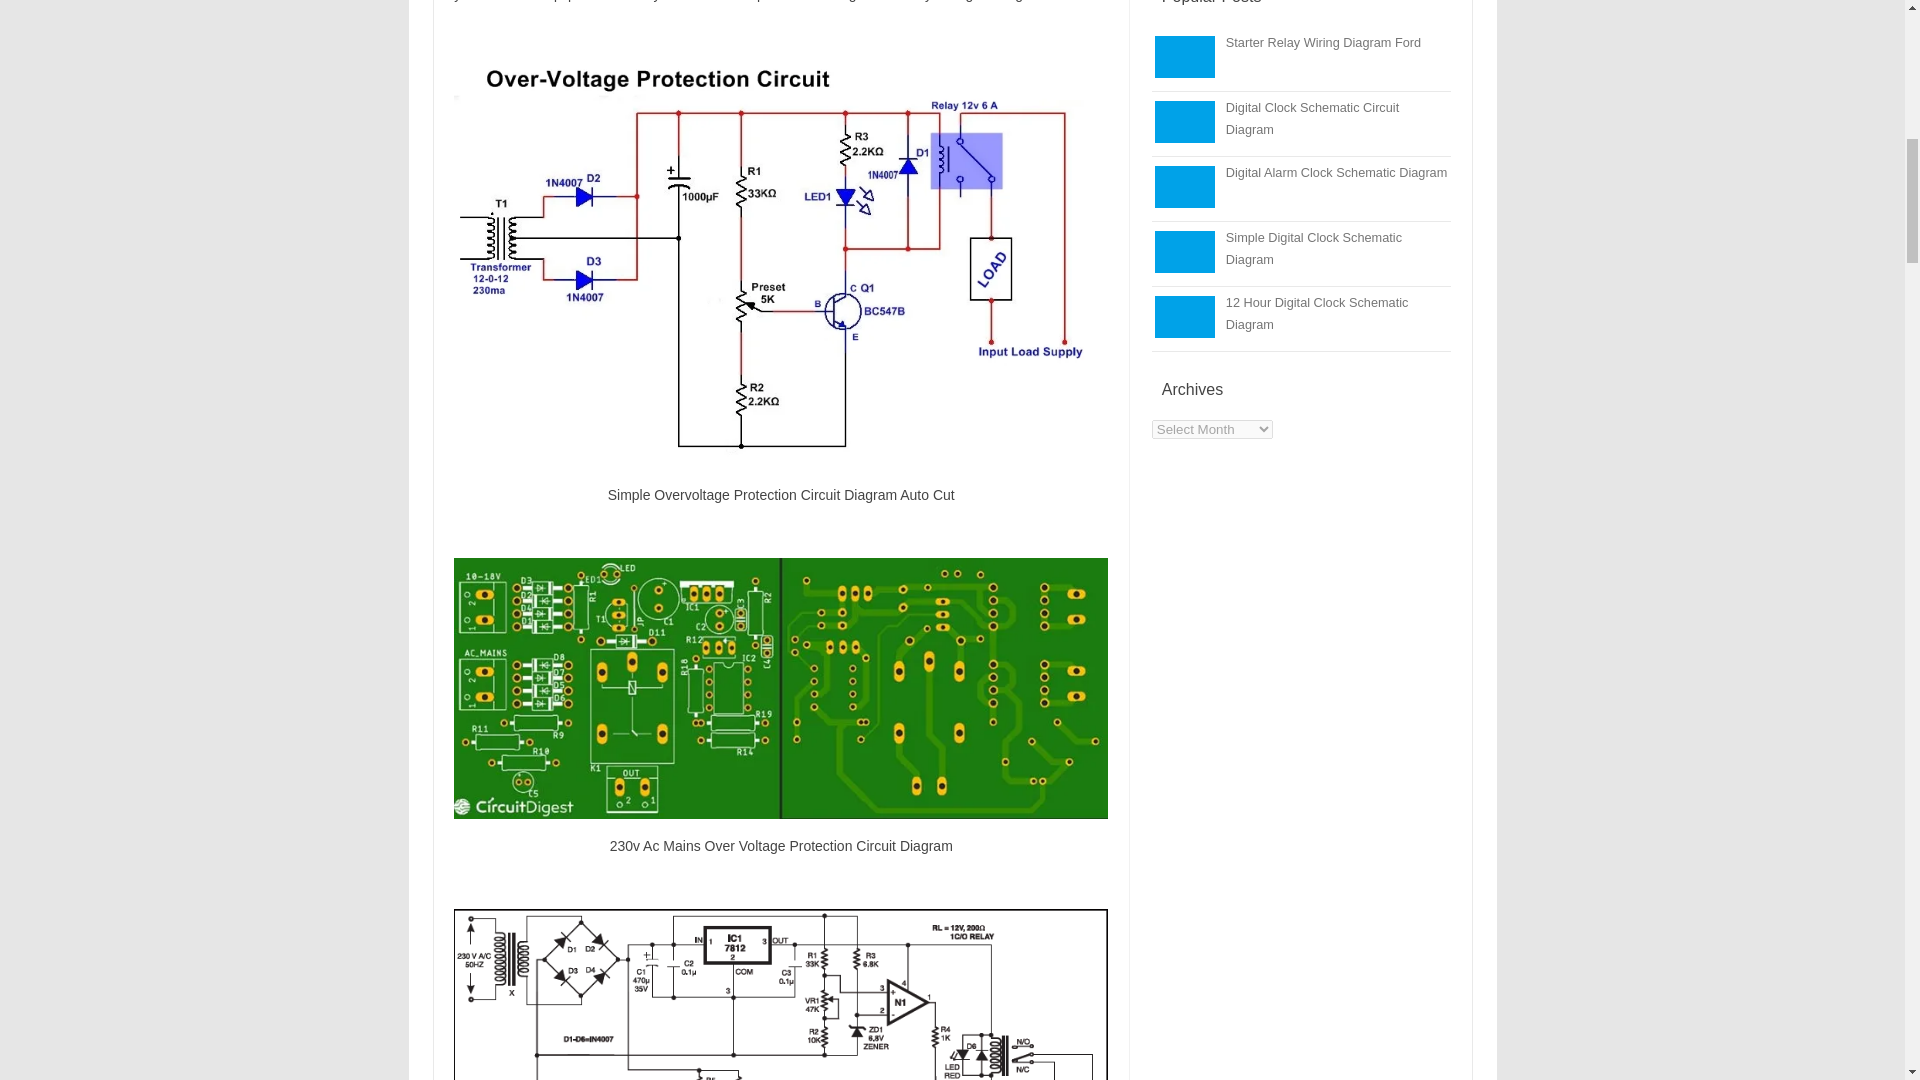  Describe the element at coordinates (1318, 312) in the screenshot. I see `12 Hour Digital Clock Schematic Diagram` at that location.